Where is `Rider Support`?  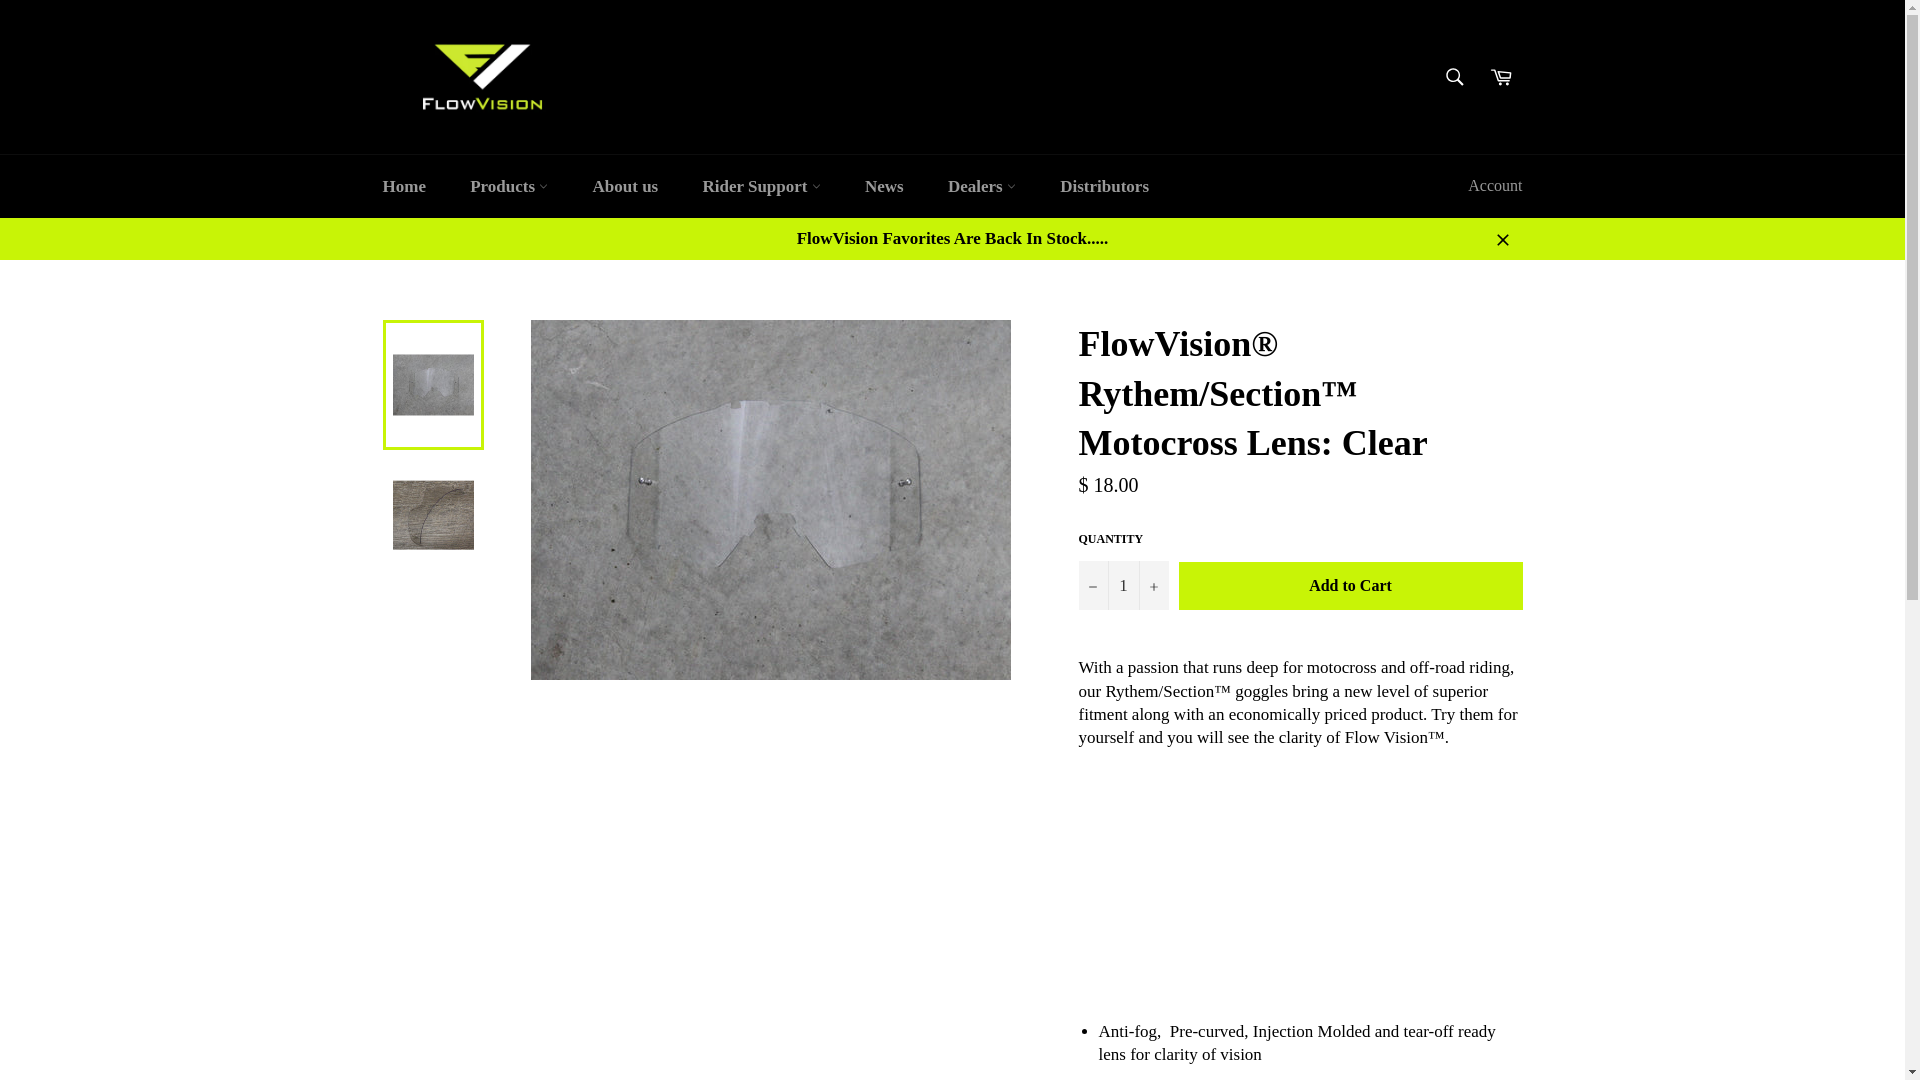 Rider Support is located at coordinates (760, 186).